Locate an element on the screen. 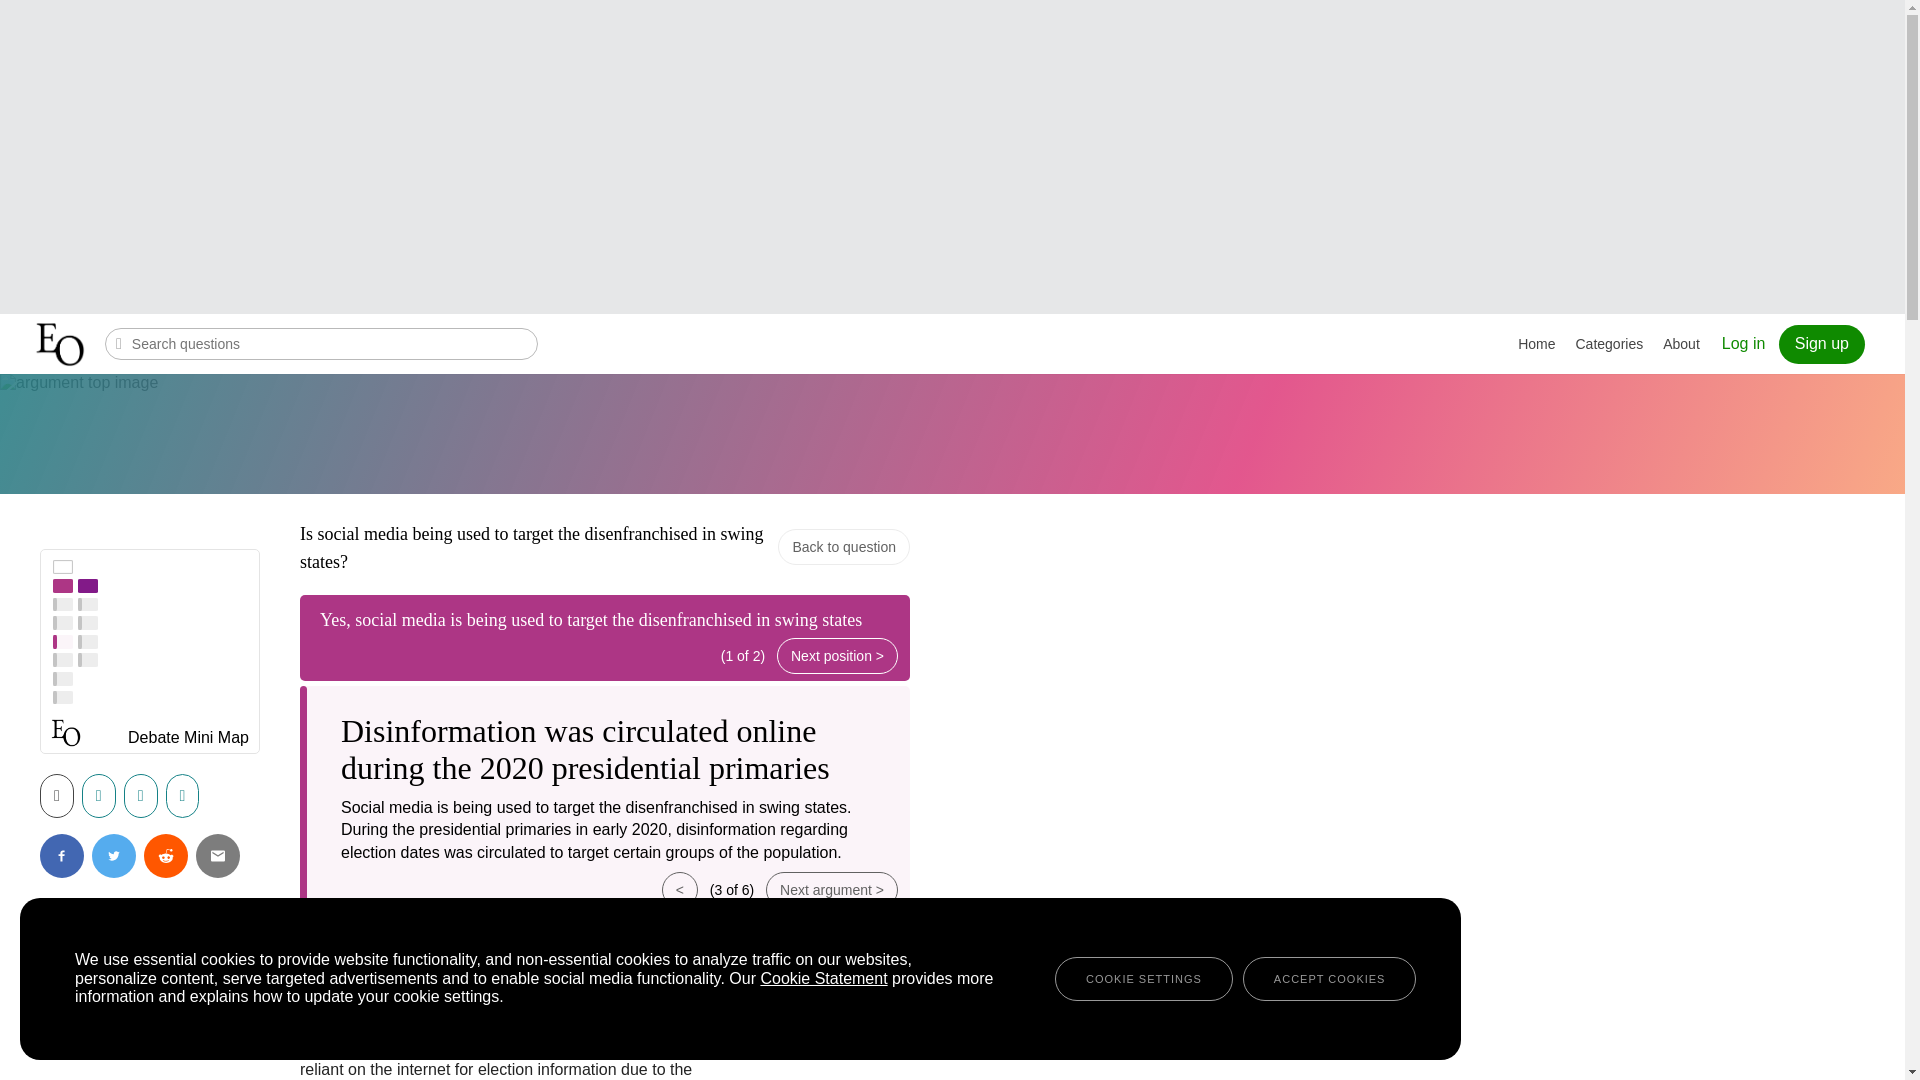  Debate Mini Map is located at coordinates (188, 740).